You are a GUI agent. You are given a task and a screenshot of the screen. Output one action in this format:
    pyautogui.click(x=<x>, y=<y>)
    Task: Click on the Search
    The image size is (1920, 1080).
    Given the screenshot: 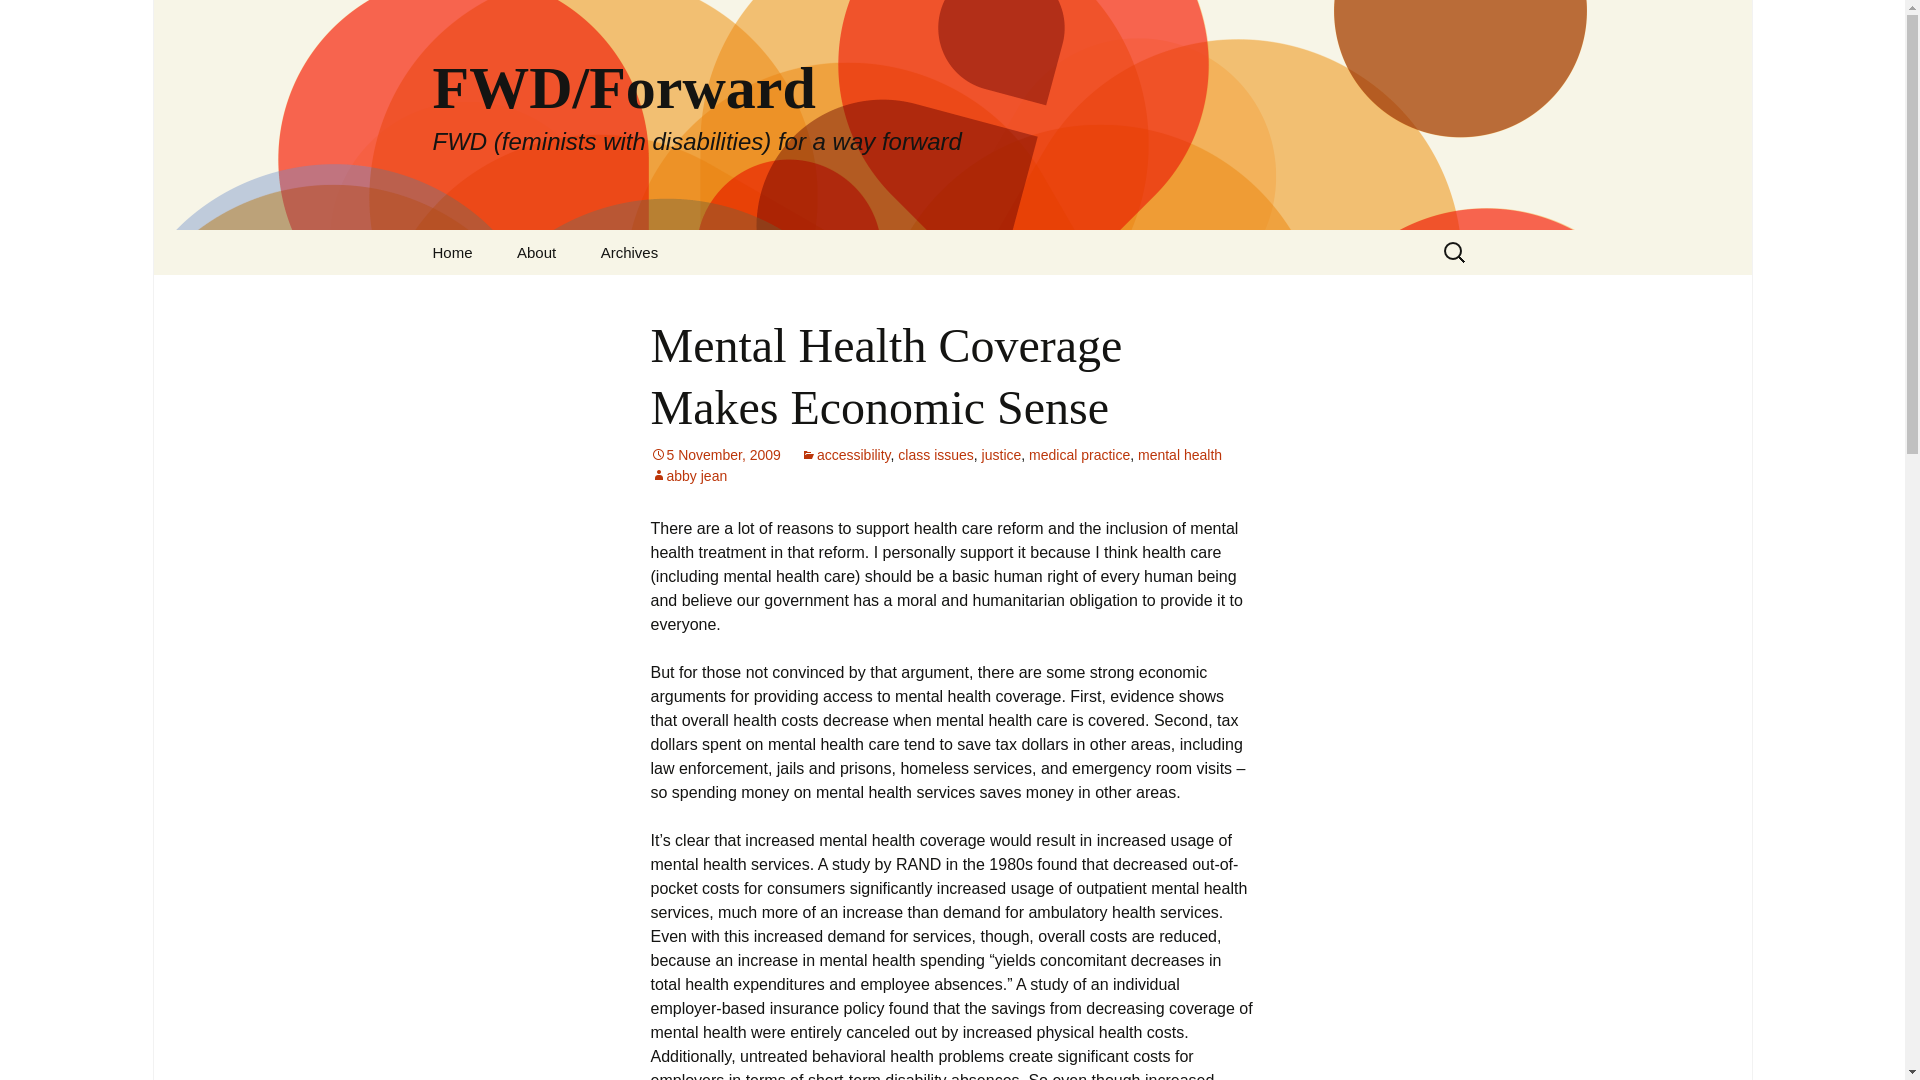 What is the action you would take?
    pyautogui.click(x=46, y=20)
    